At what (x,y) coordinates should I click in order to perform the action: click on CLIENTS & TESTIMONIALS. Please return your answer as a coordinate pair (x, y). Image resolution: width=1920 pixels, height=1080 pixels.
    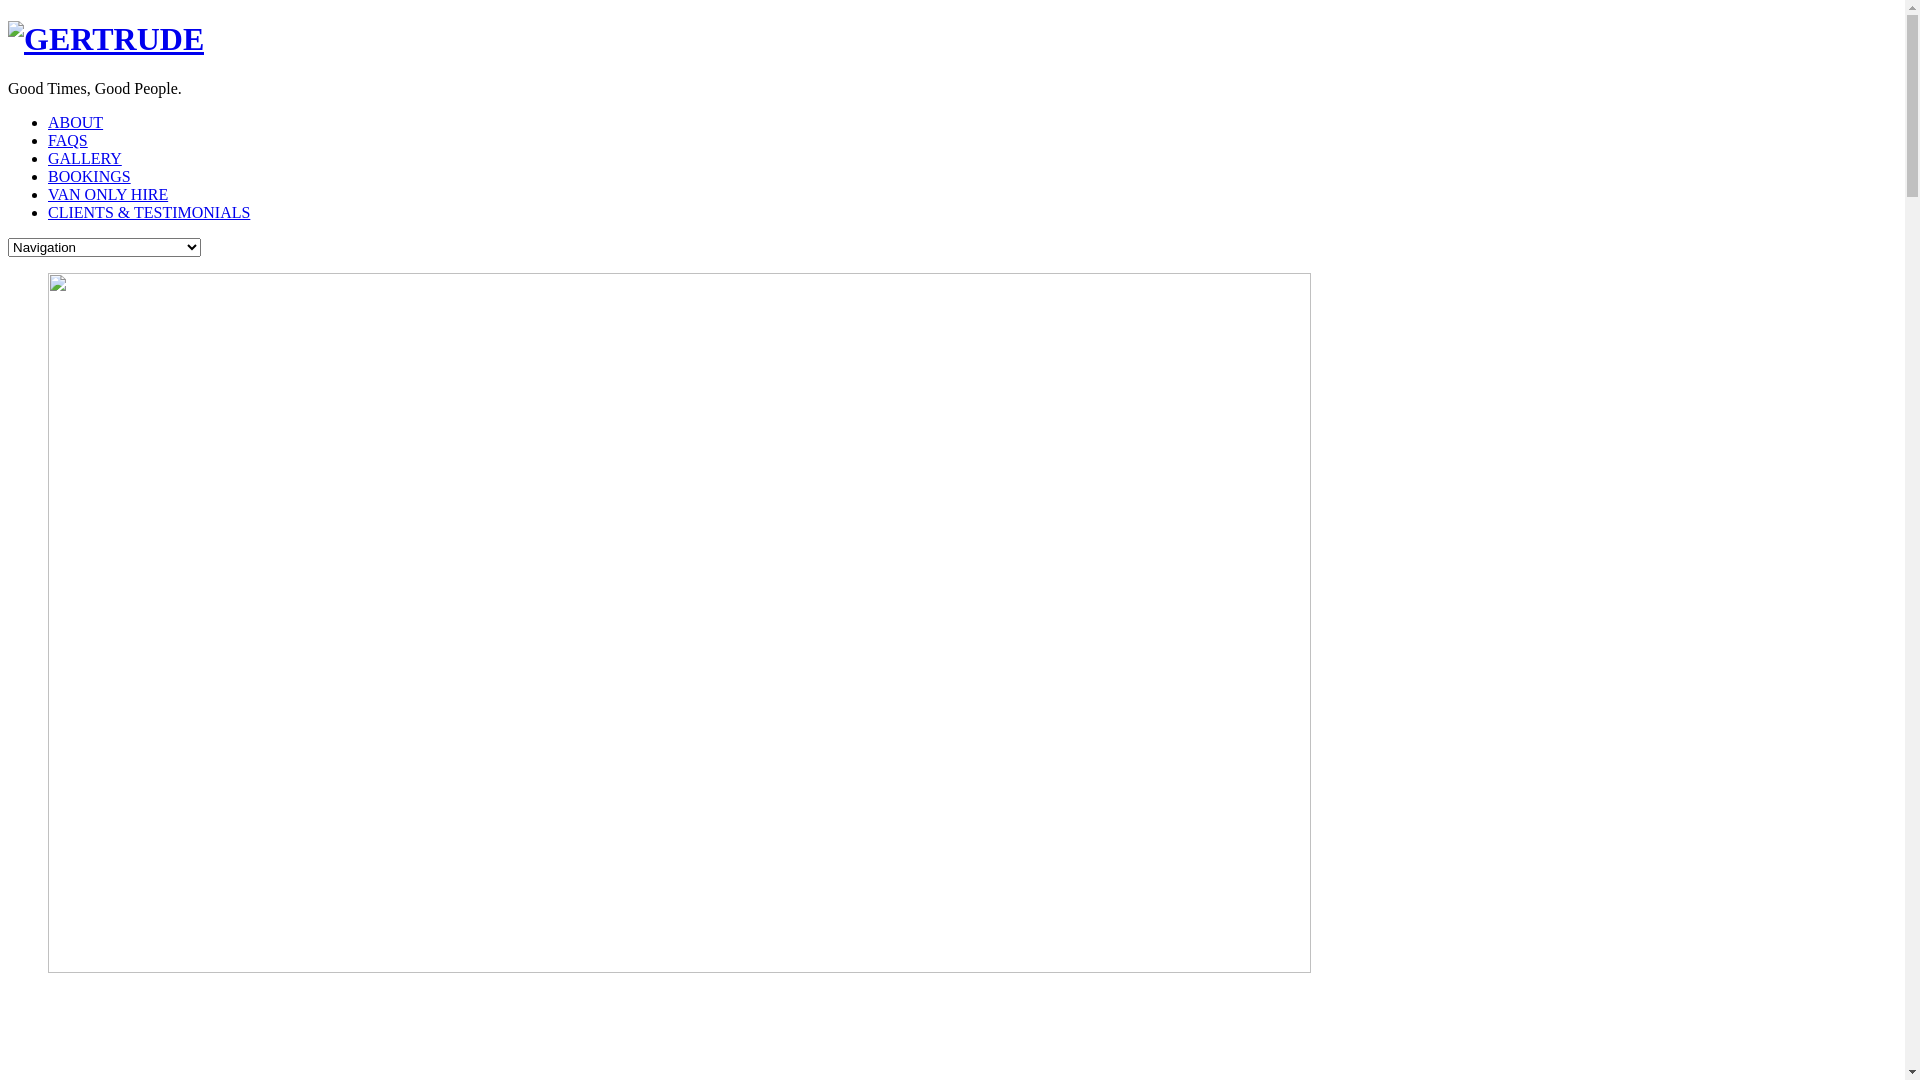
    Looking at the image, I should click on (149, 212).